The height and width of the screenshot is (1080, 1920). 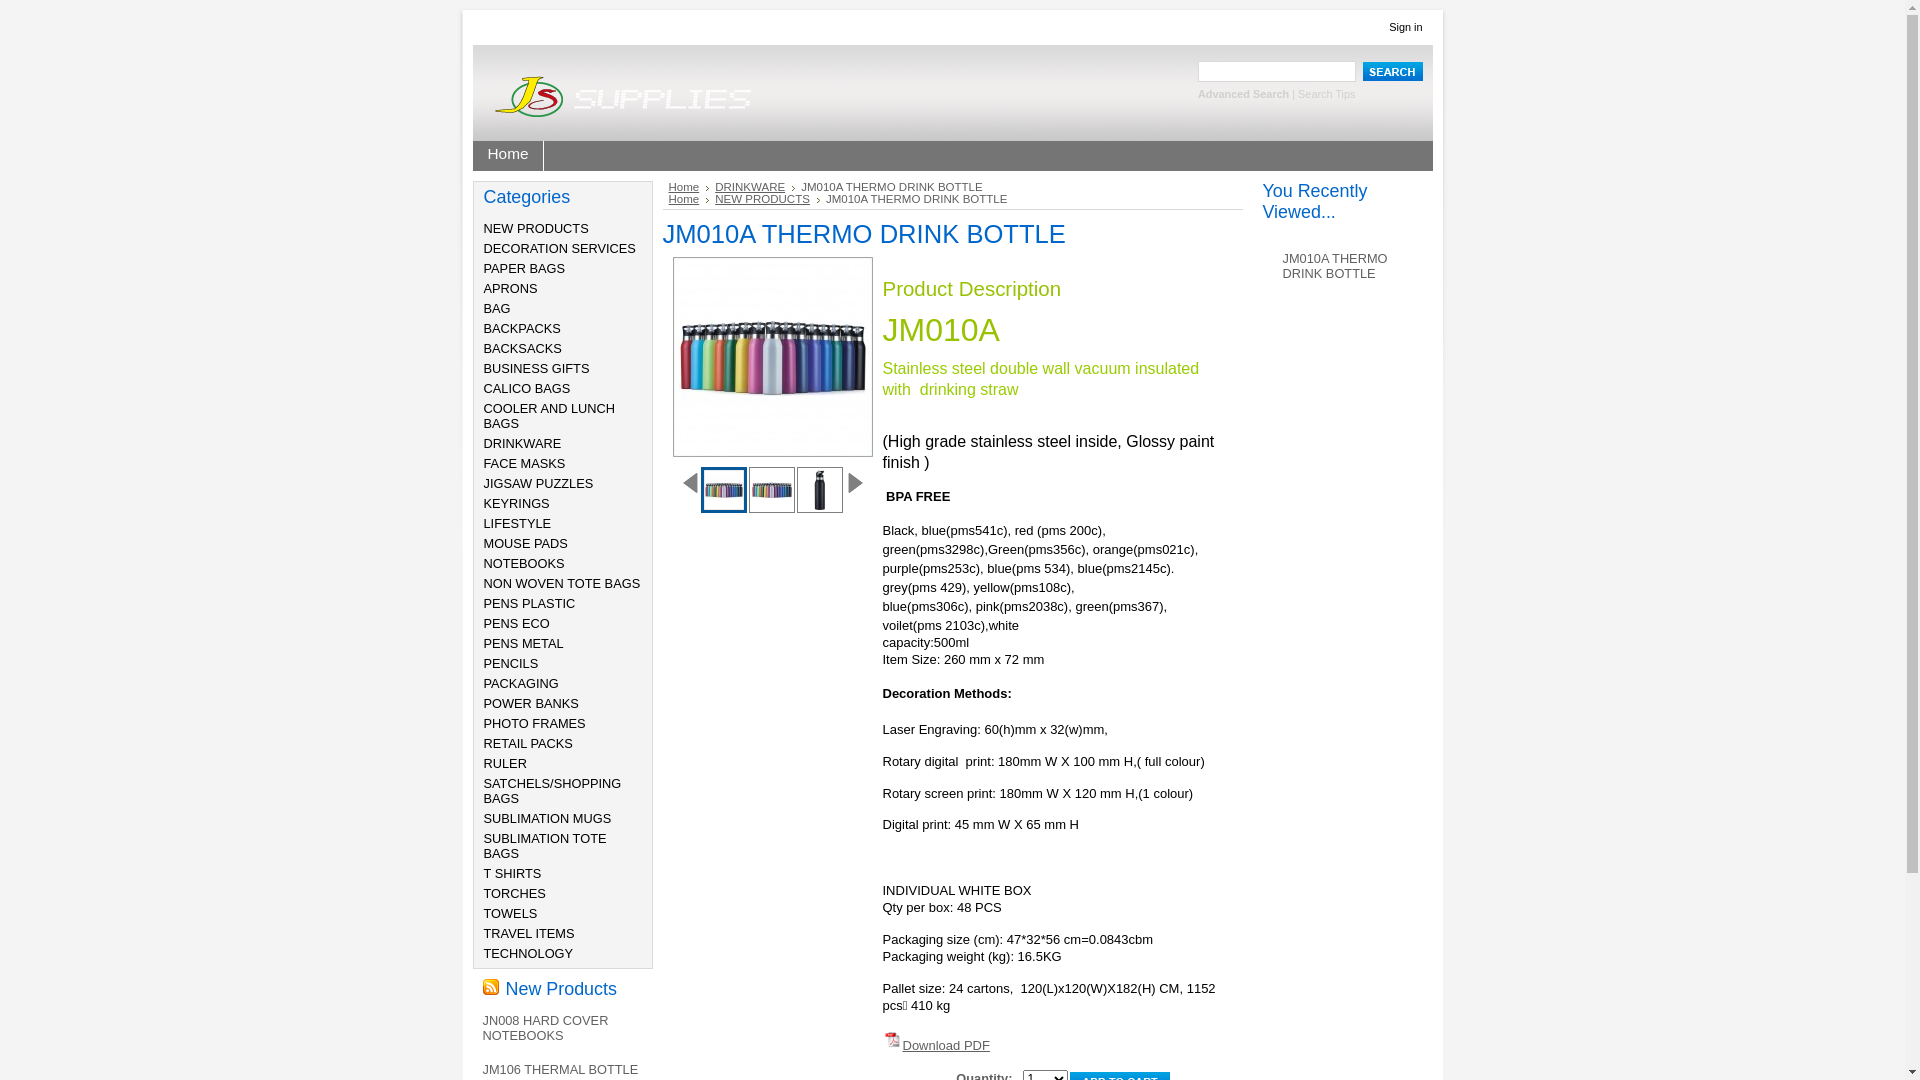 What do you see at coordinates (535, 724) in the screenshot?
I see `PHOTO FRAMES` at bounding box center [535, 724].